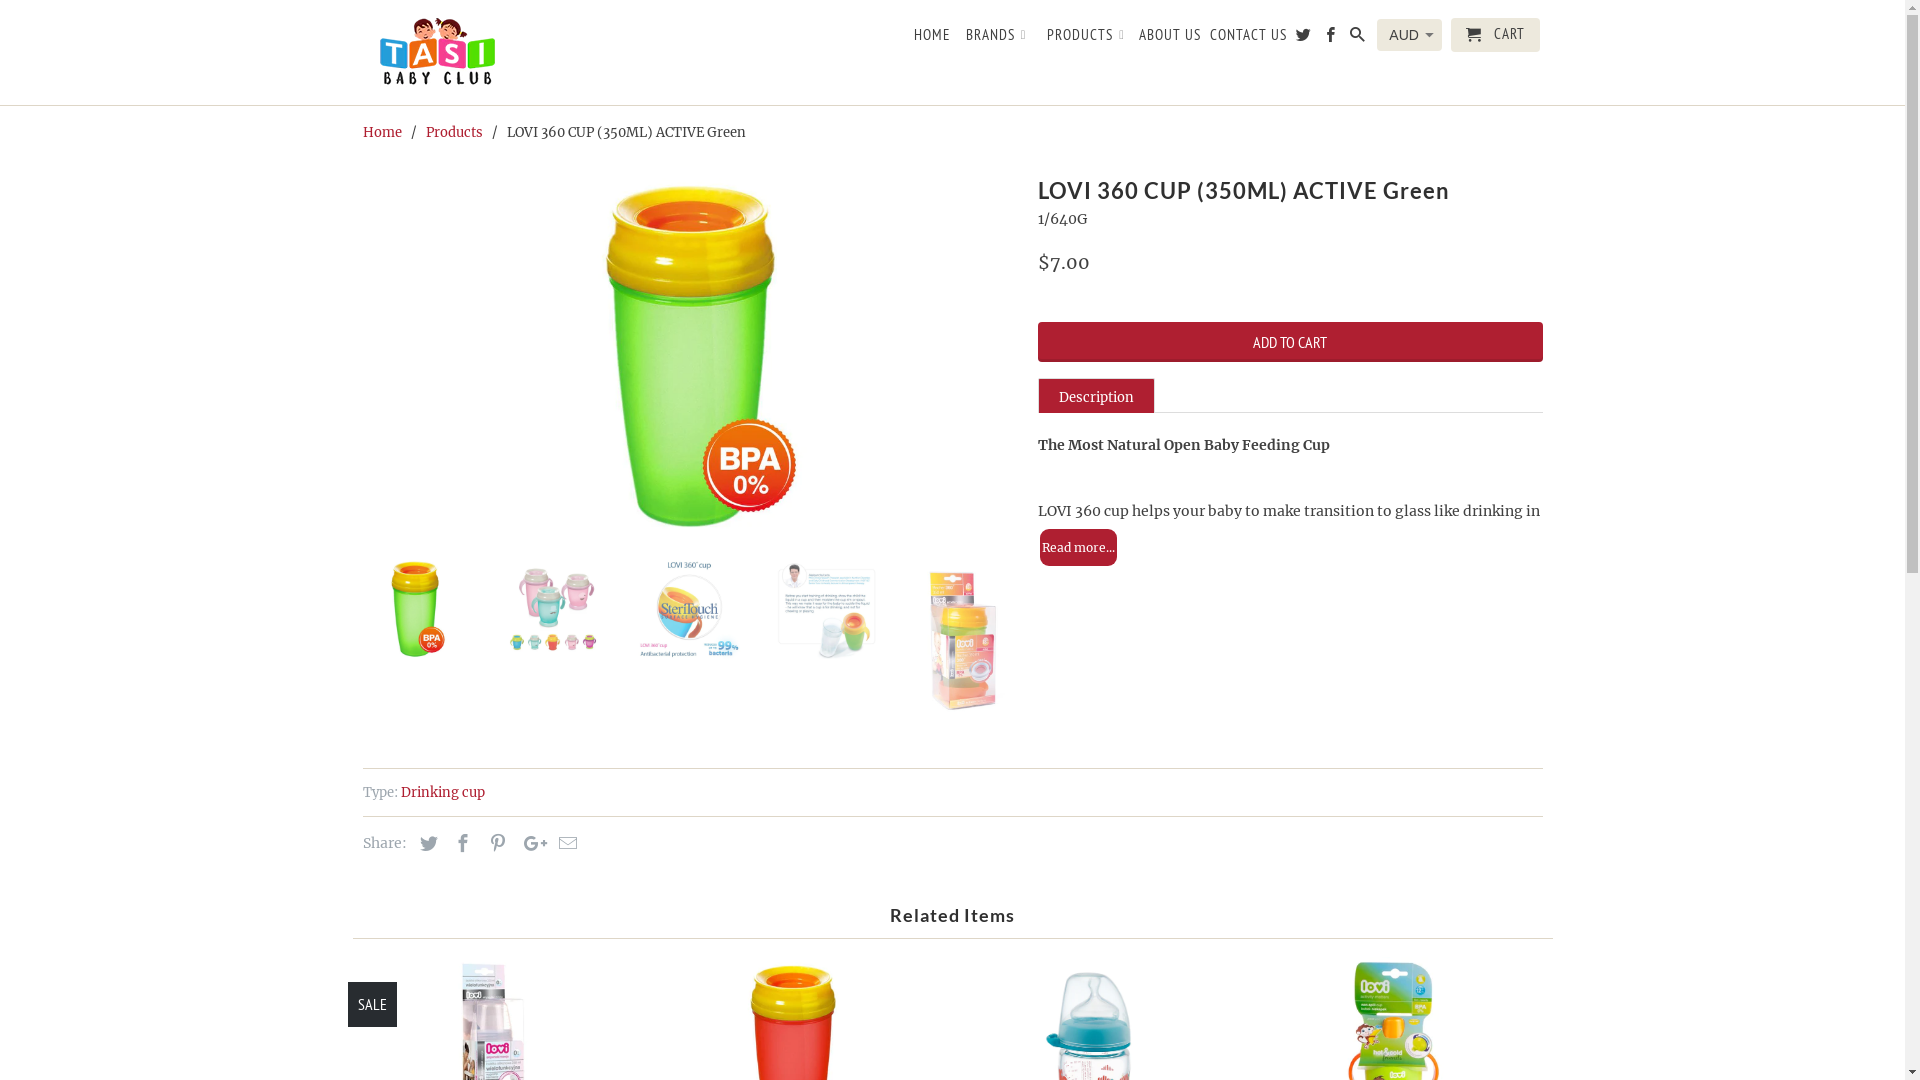 This screenshot has width=1920, height=1080. Describe the element at coordinates (1290, 342) in the screenshot. I see `ADD TO CART` at that location.